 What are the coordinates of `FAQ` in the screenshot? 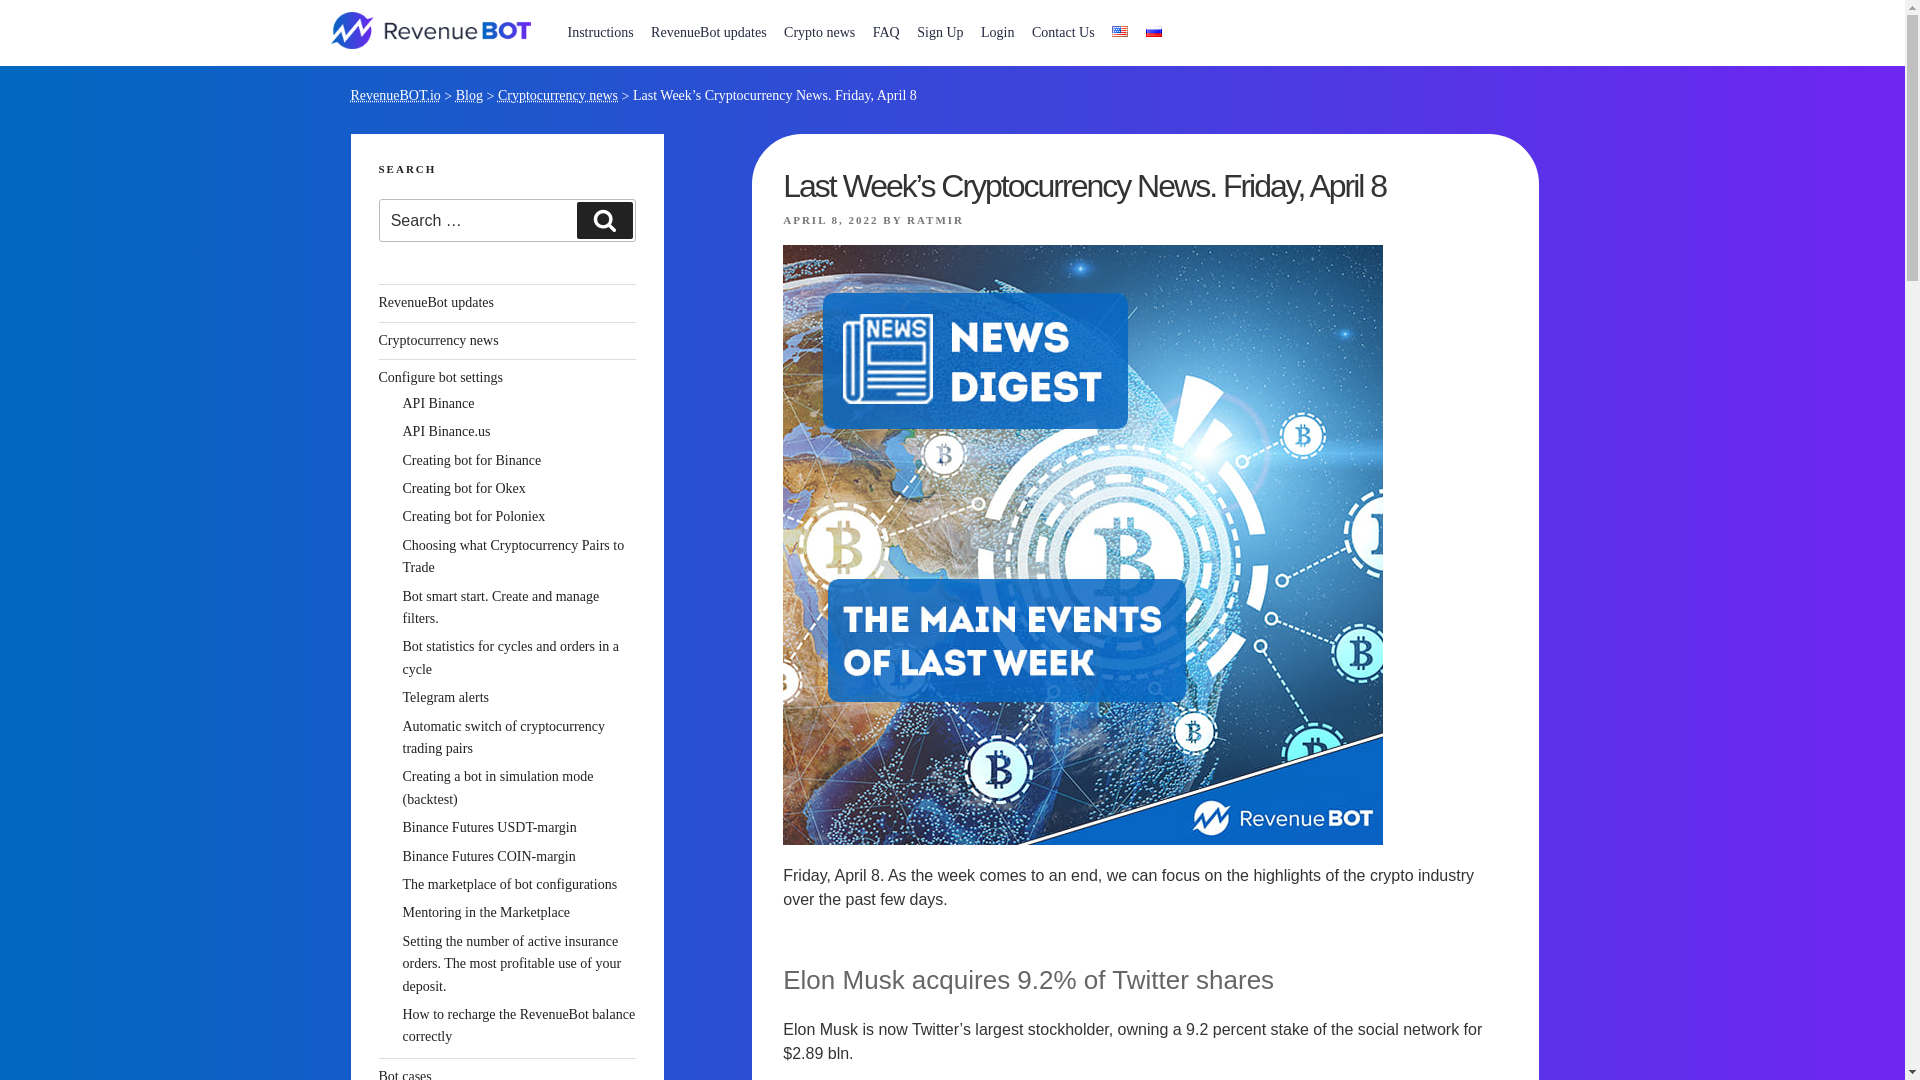 It's located at (886, 32).